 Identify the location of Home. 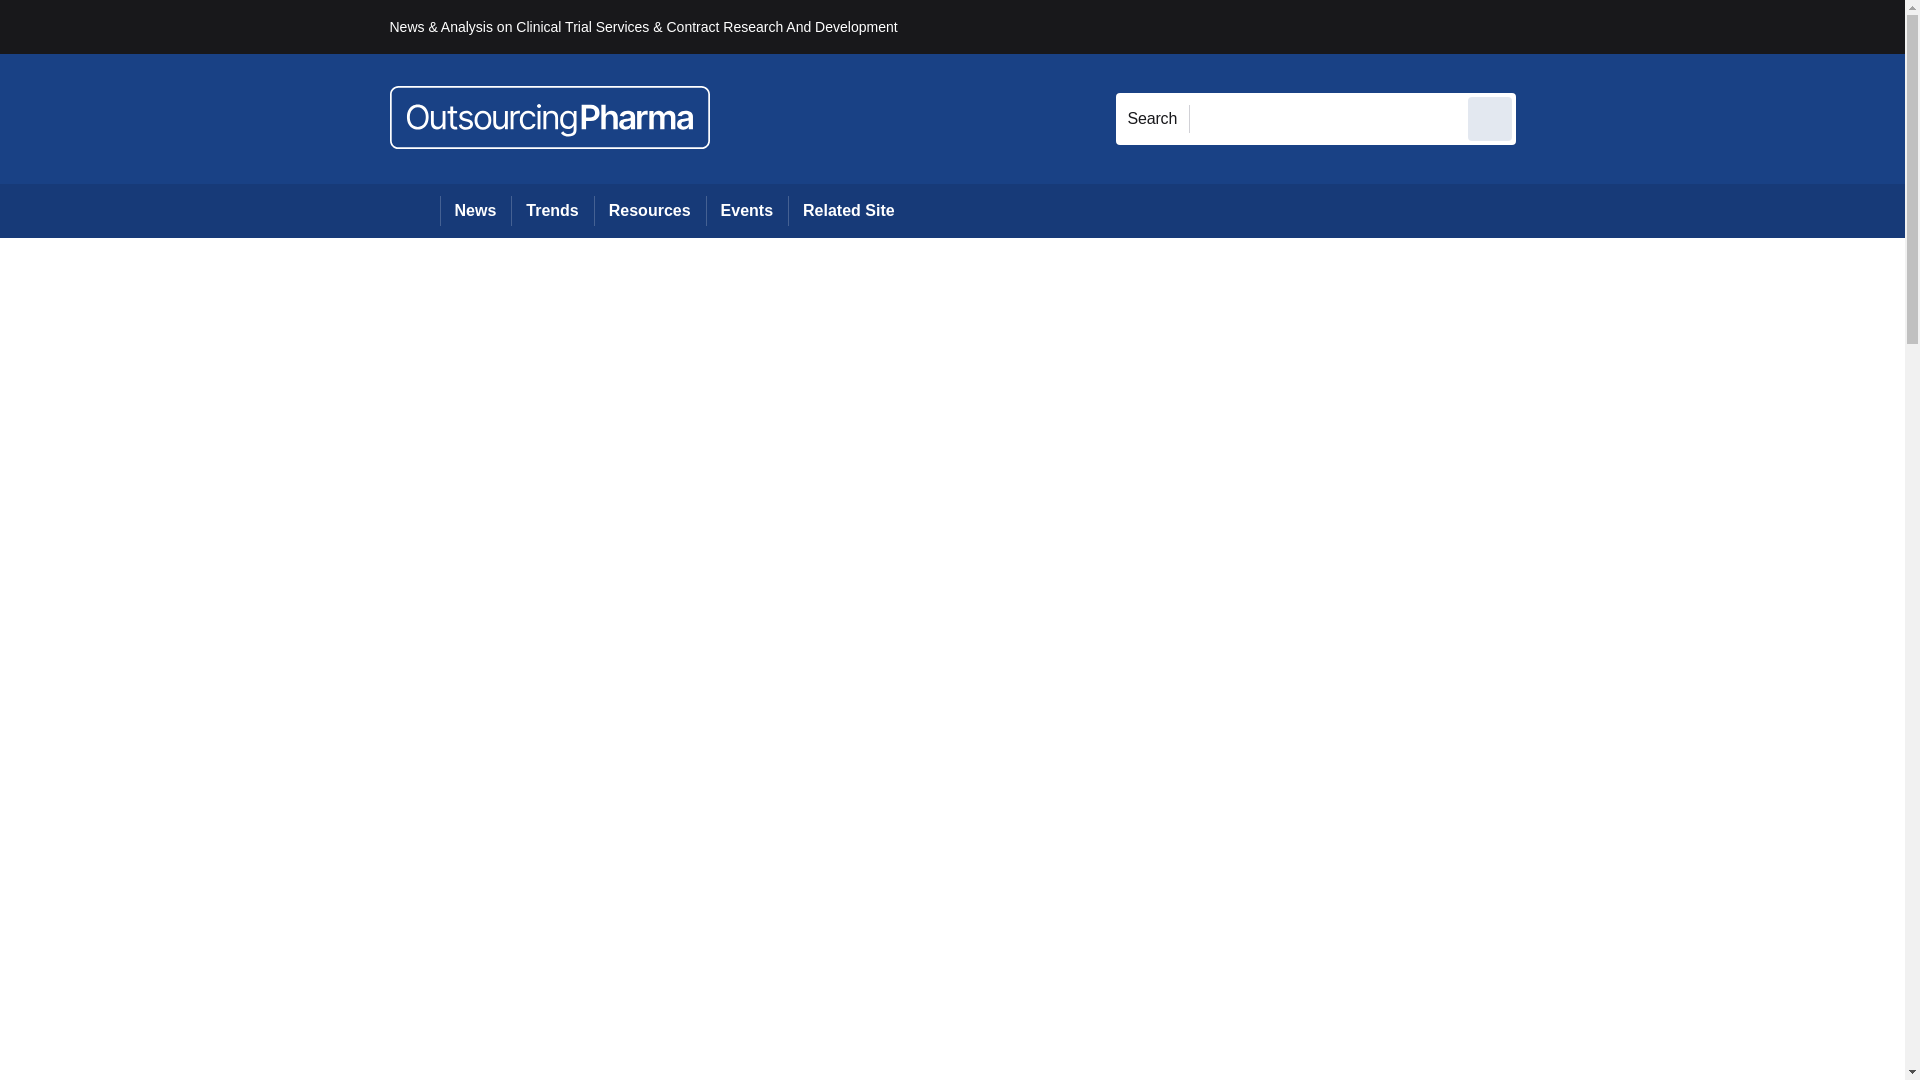
(414, 210).